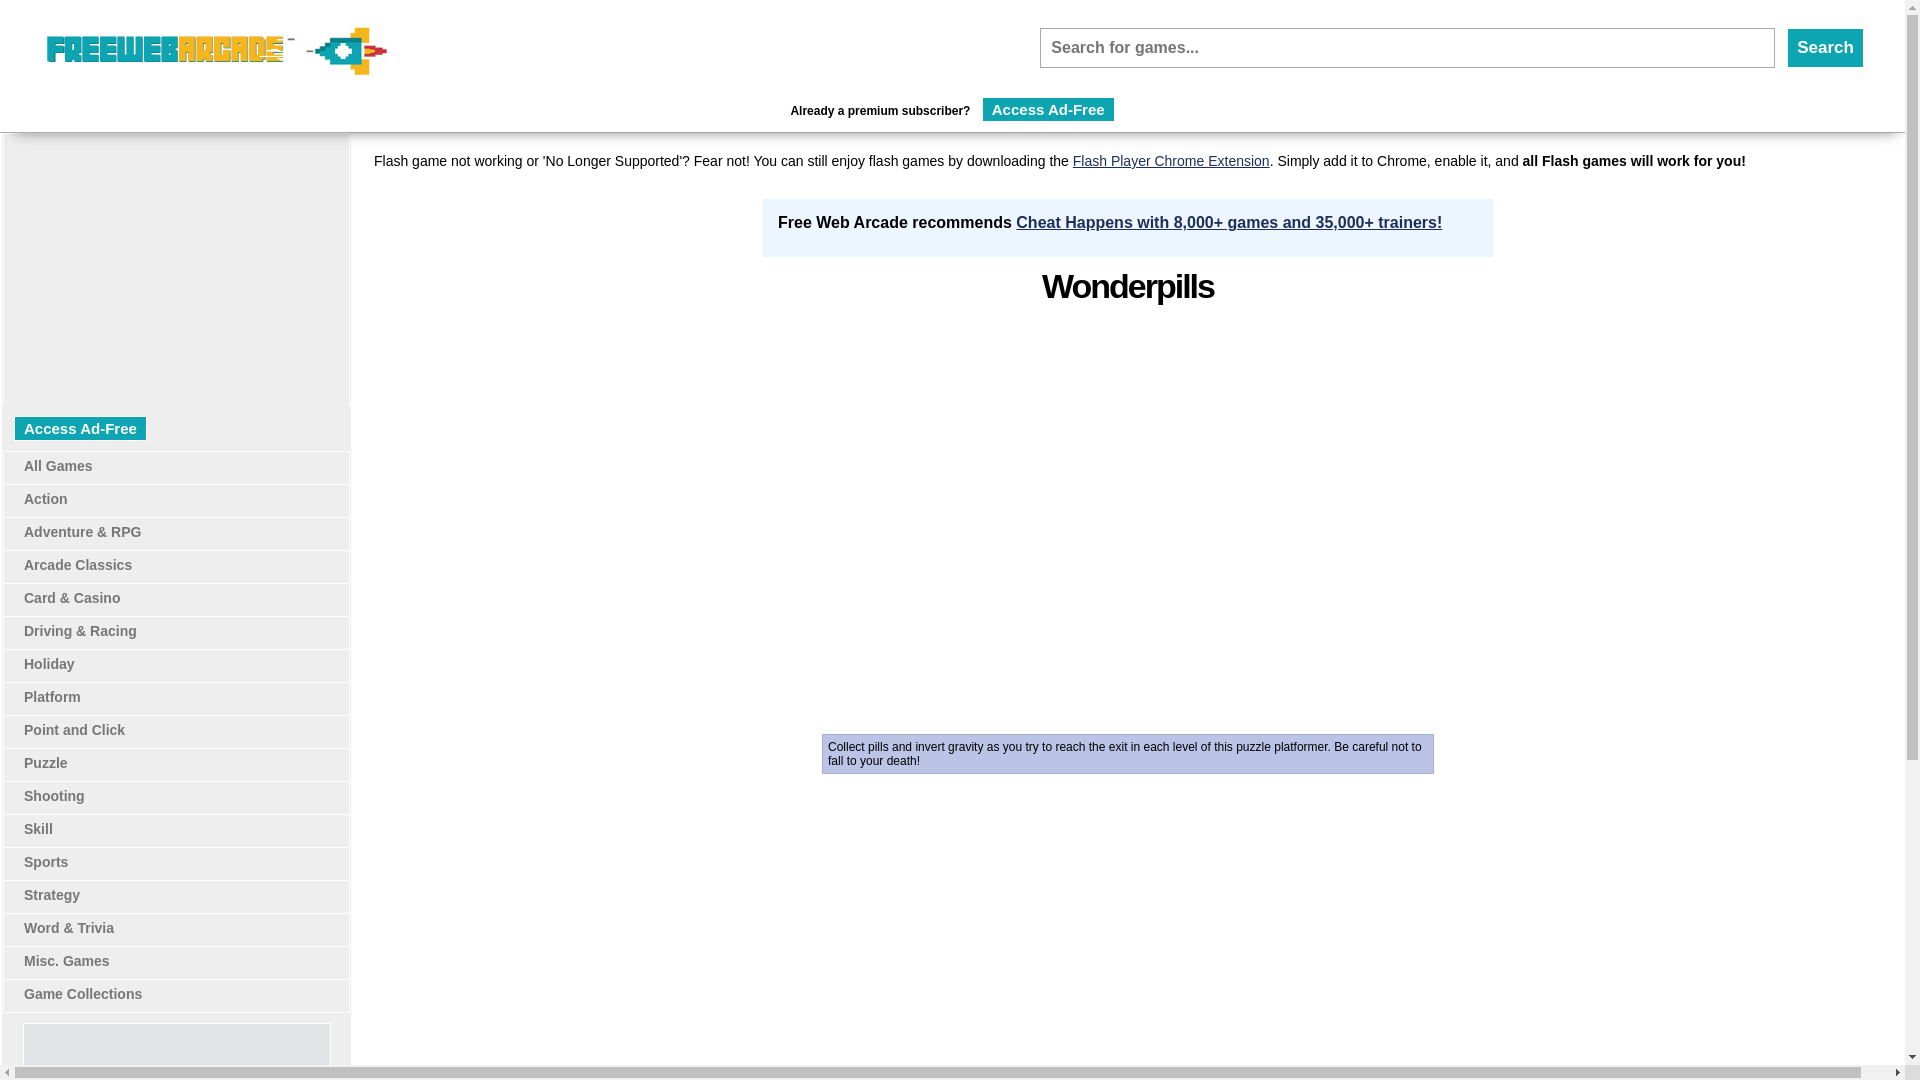  I want to click on Access Ad-Free, so click(1048, 110).